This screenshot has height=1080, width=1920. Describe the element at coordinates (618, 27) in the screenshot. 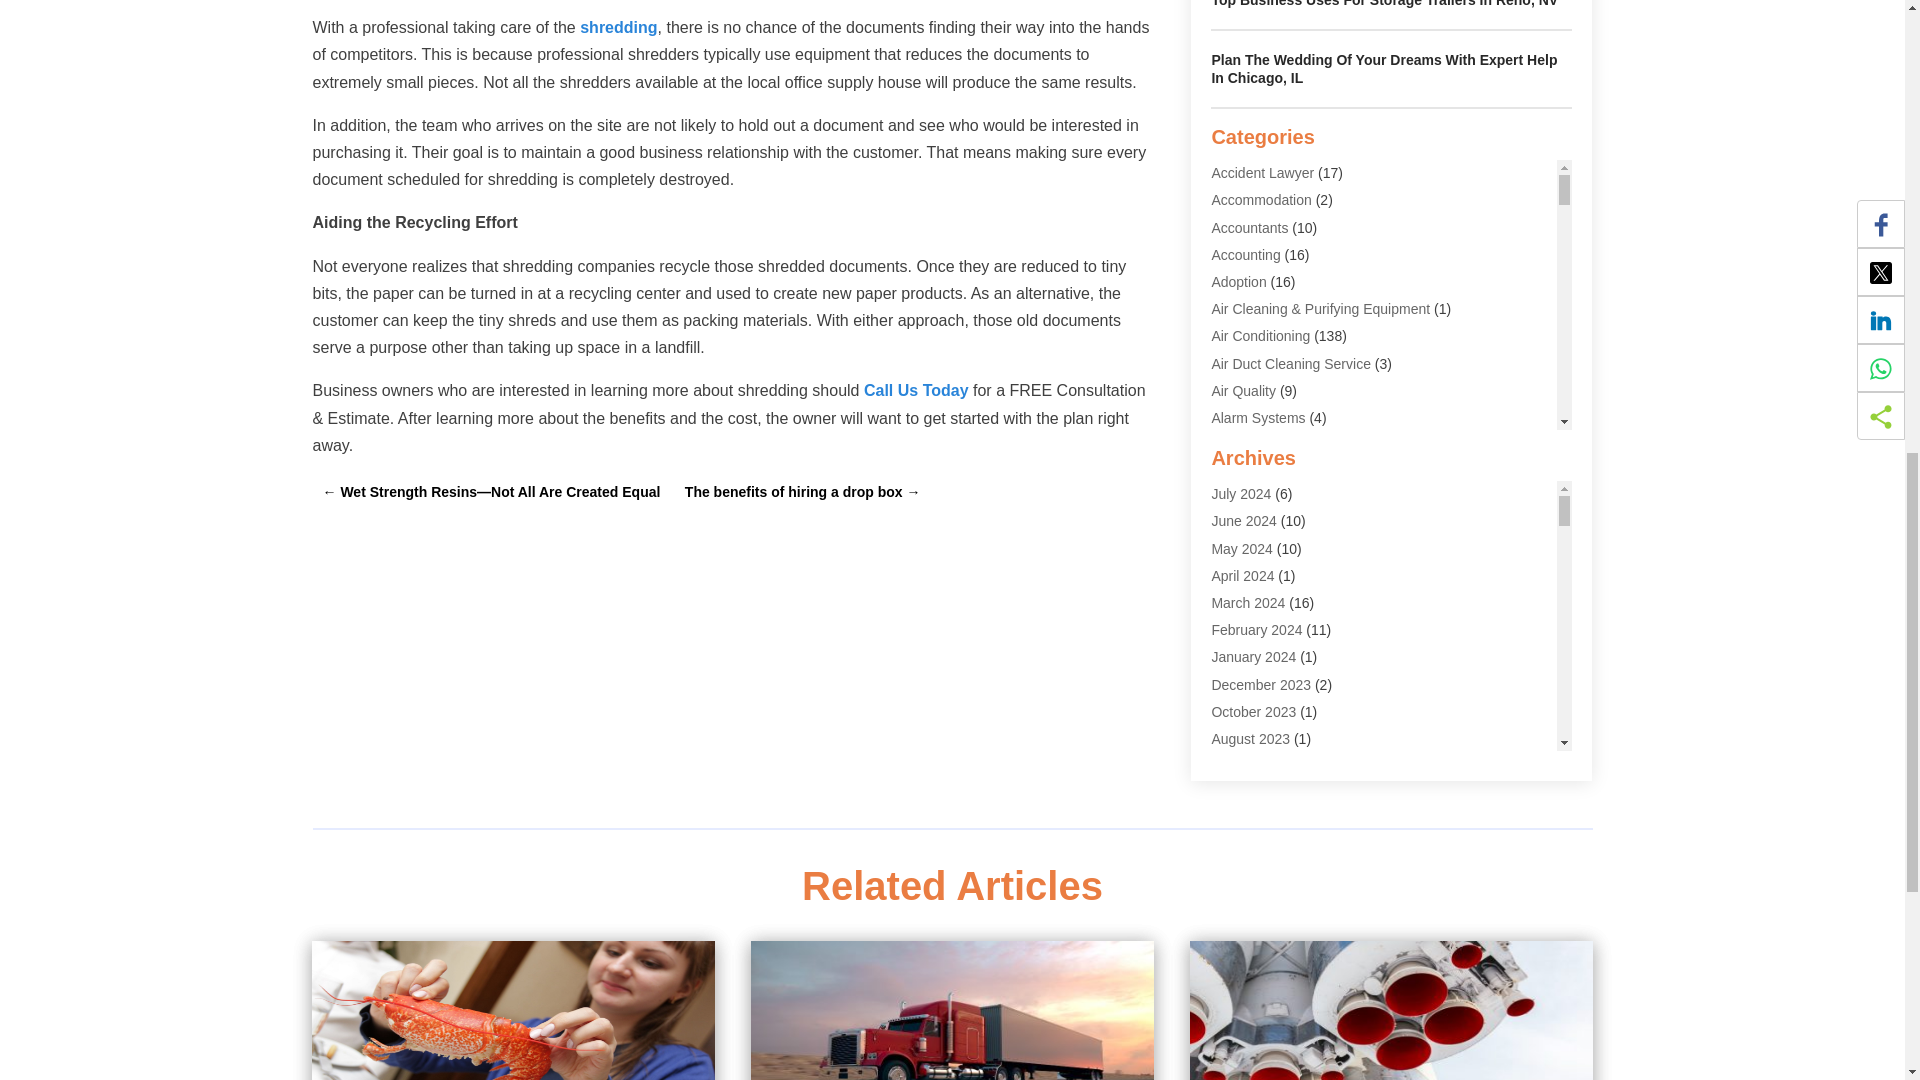

I see `shredding` at that location.